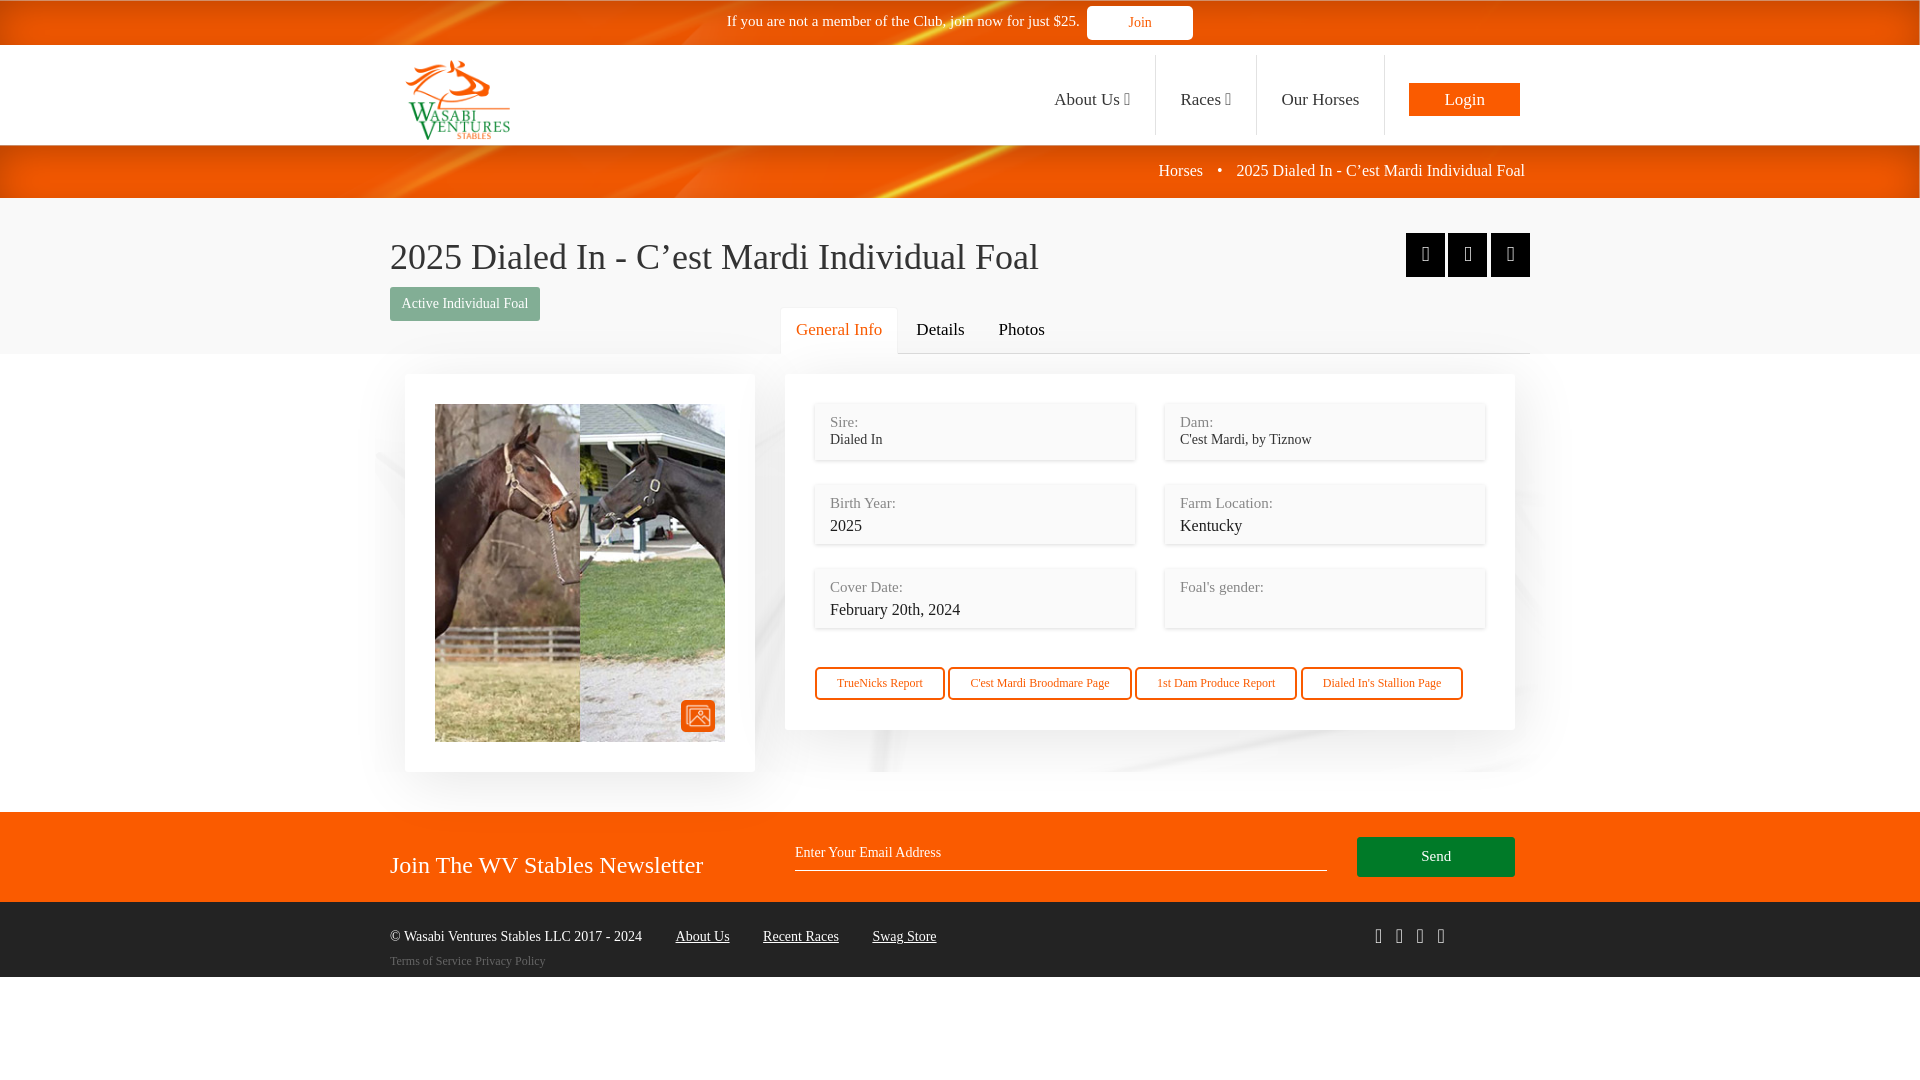  Describe the element at coordinates (1464, 94) in the screenshot. I see `Login` at that location.